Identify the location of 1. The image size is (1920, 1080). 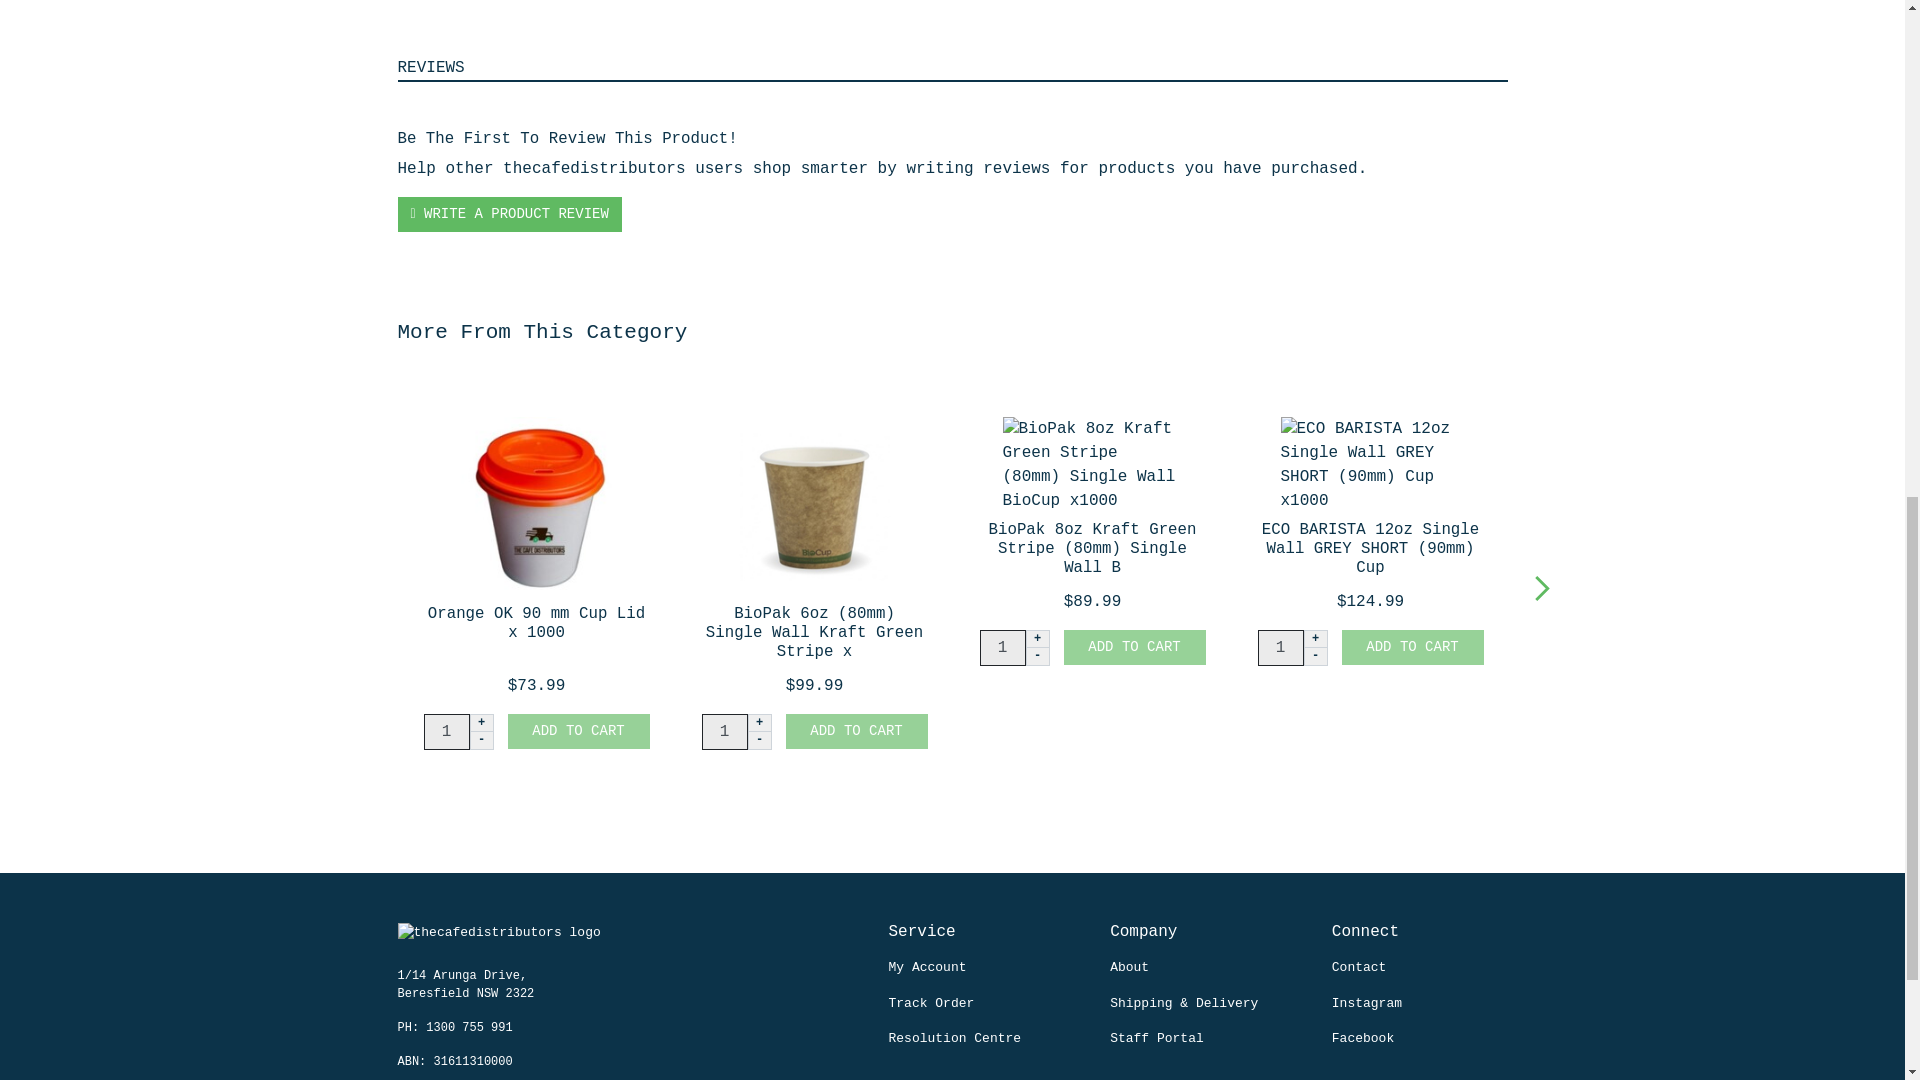
(1002, 648).